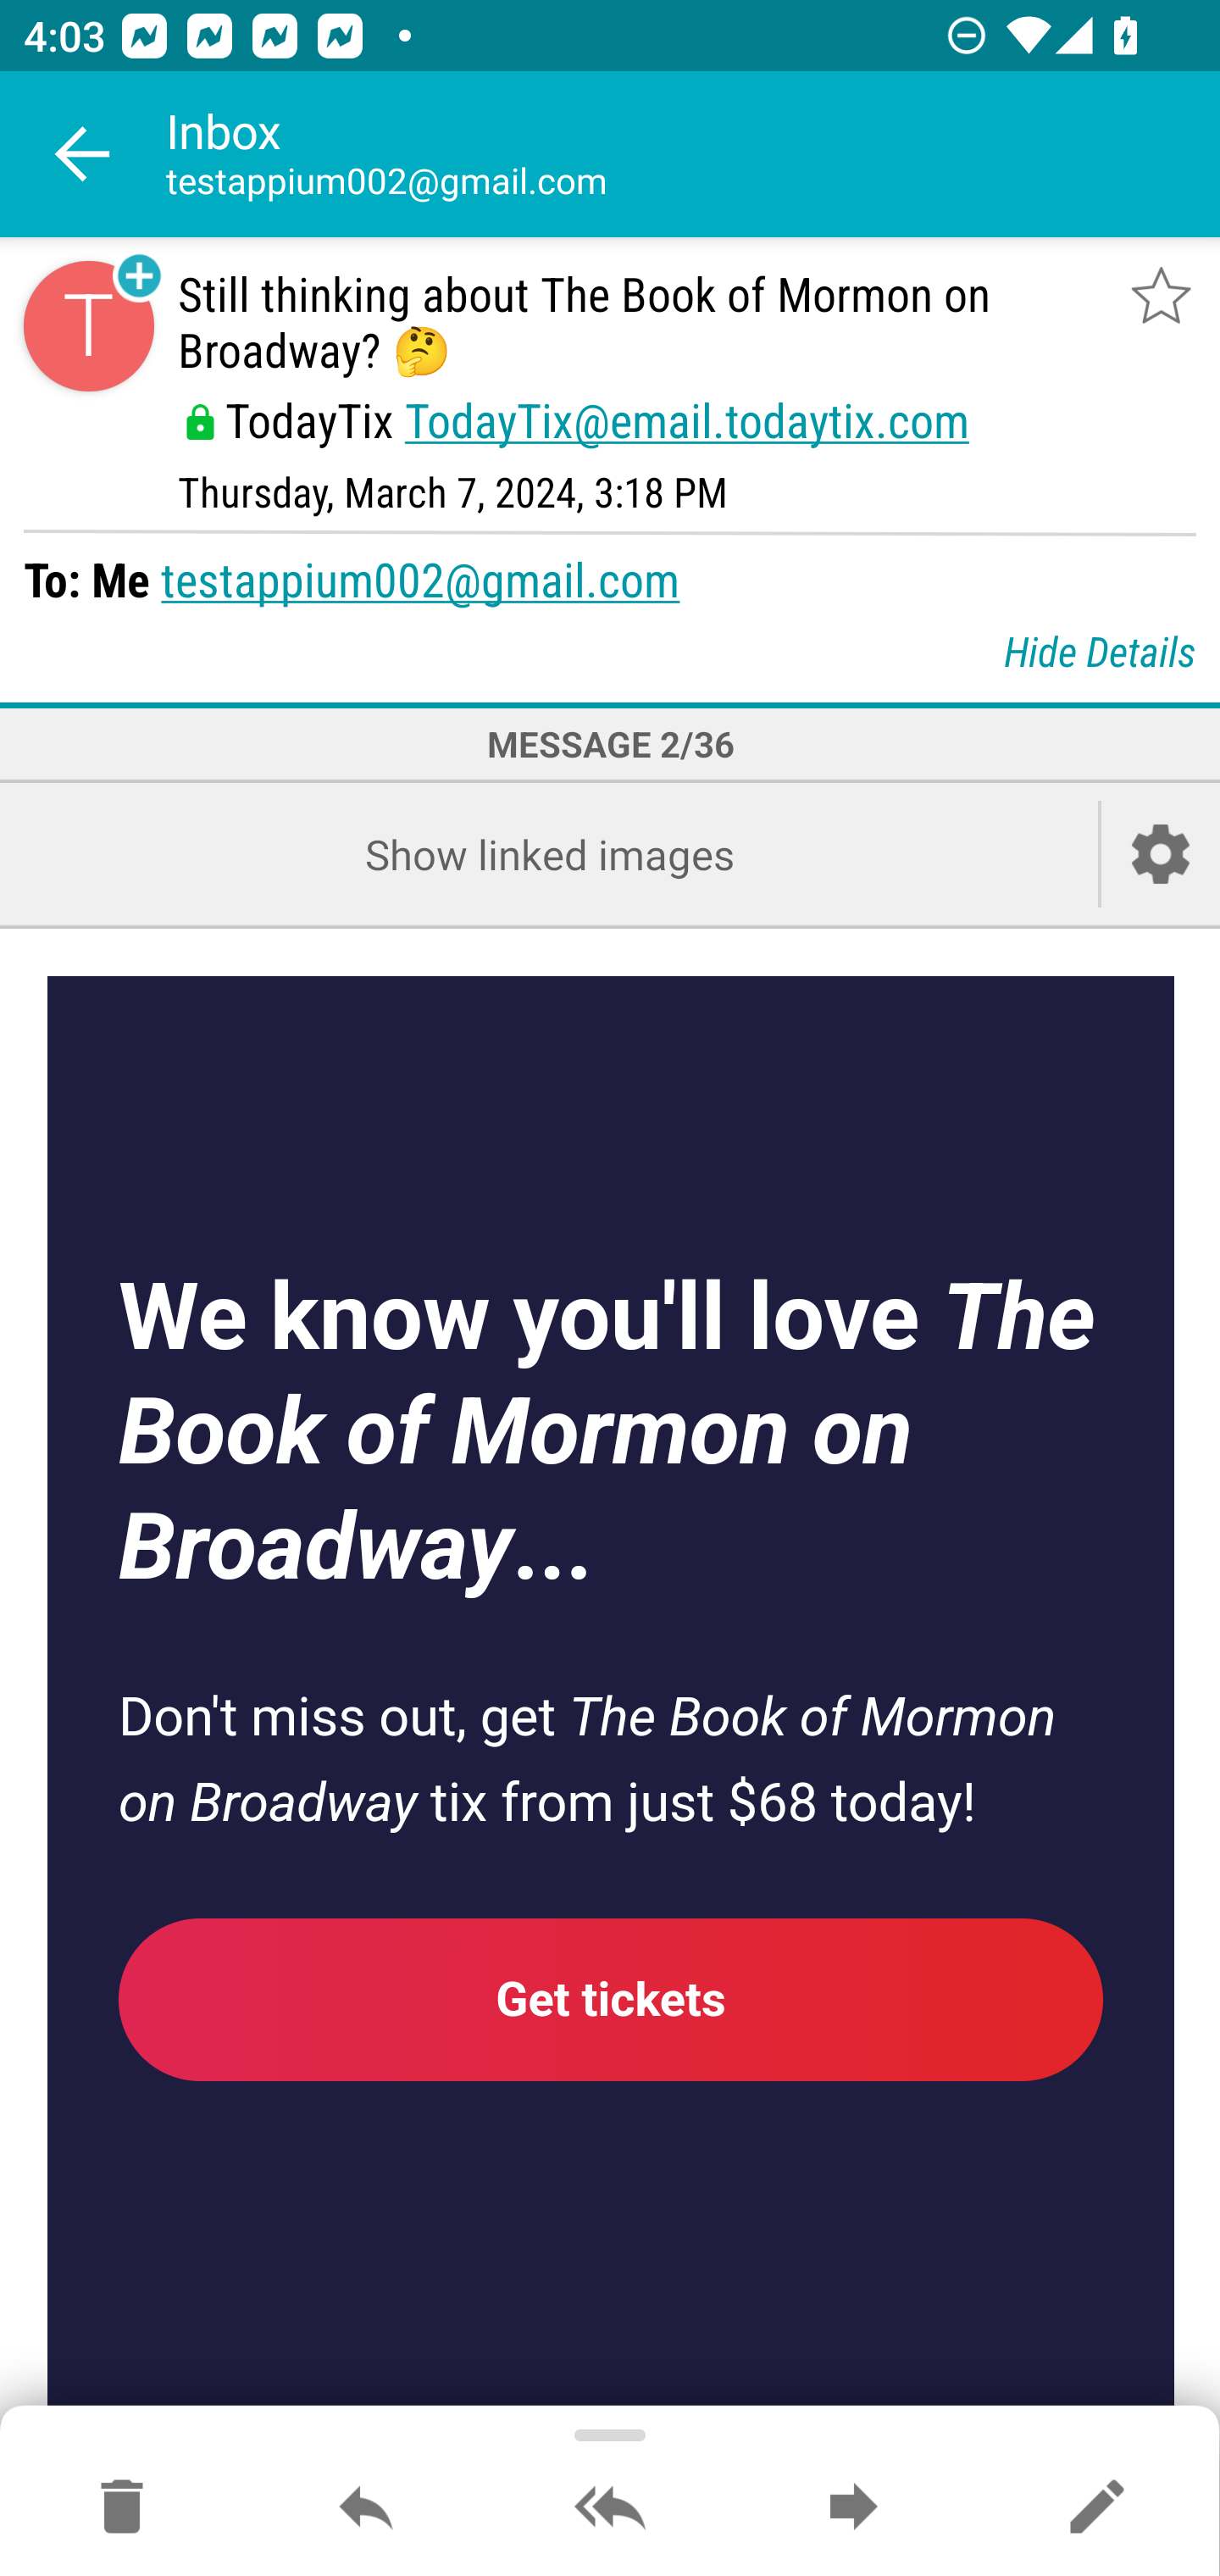 The height and width of the screenshot is (2576, 1220). What do you see at coordinates (122, 2508) in the screenshot?
I see `Move to Deleted` at bounding box center [122, 2508].